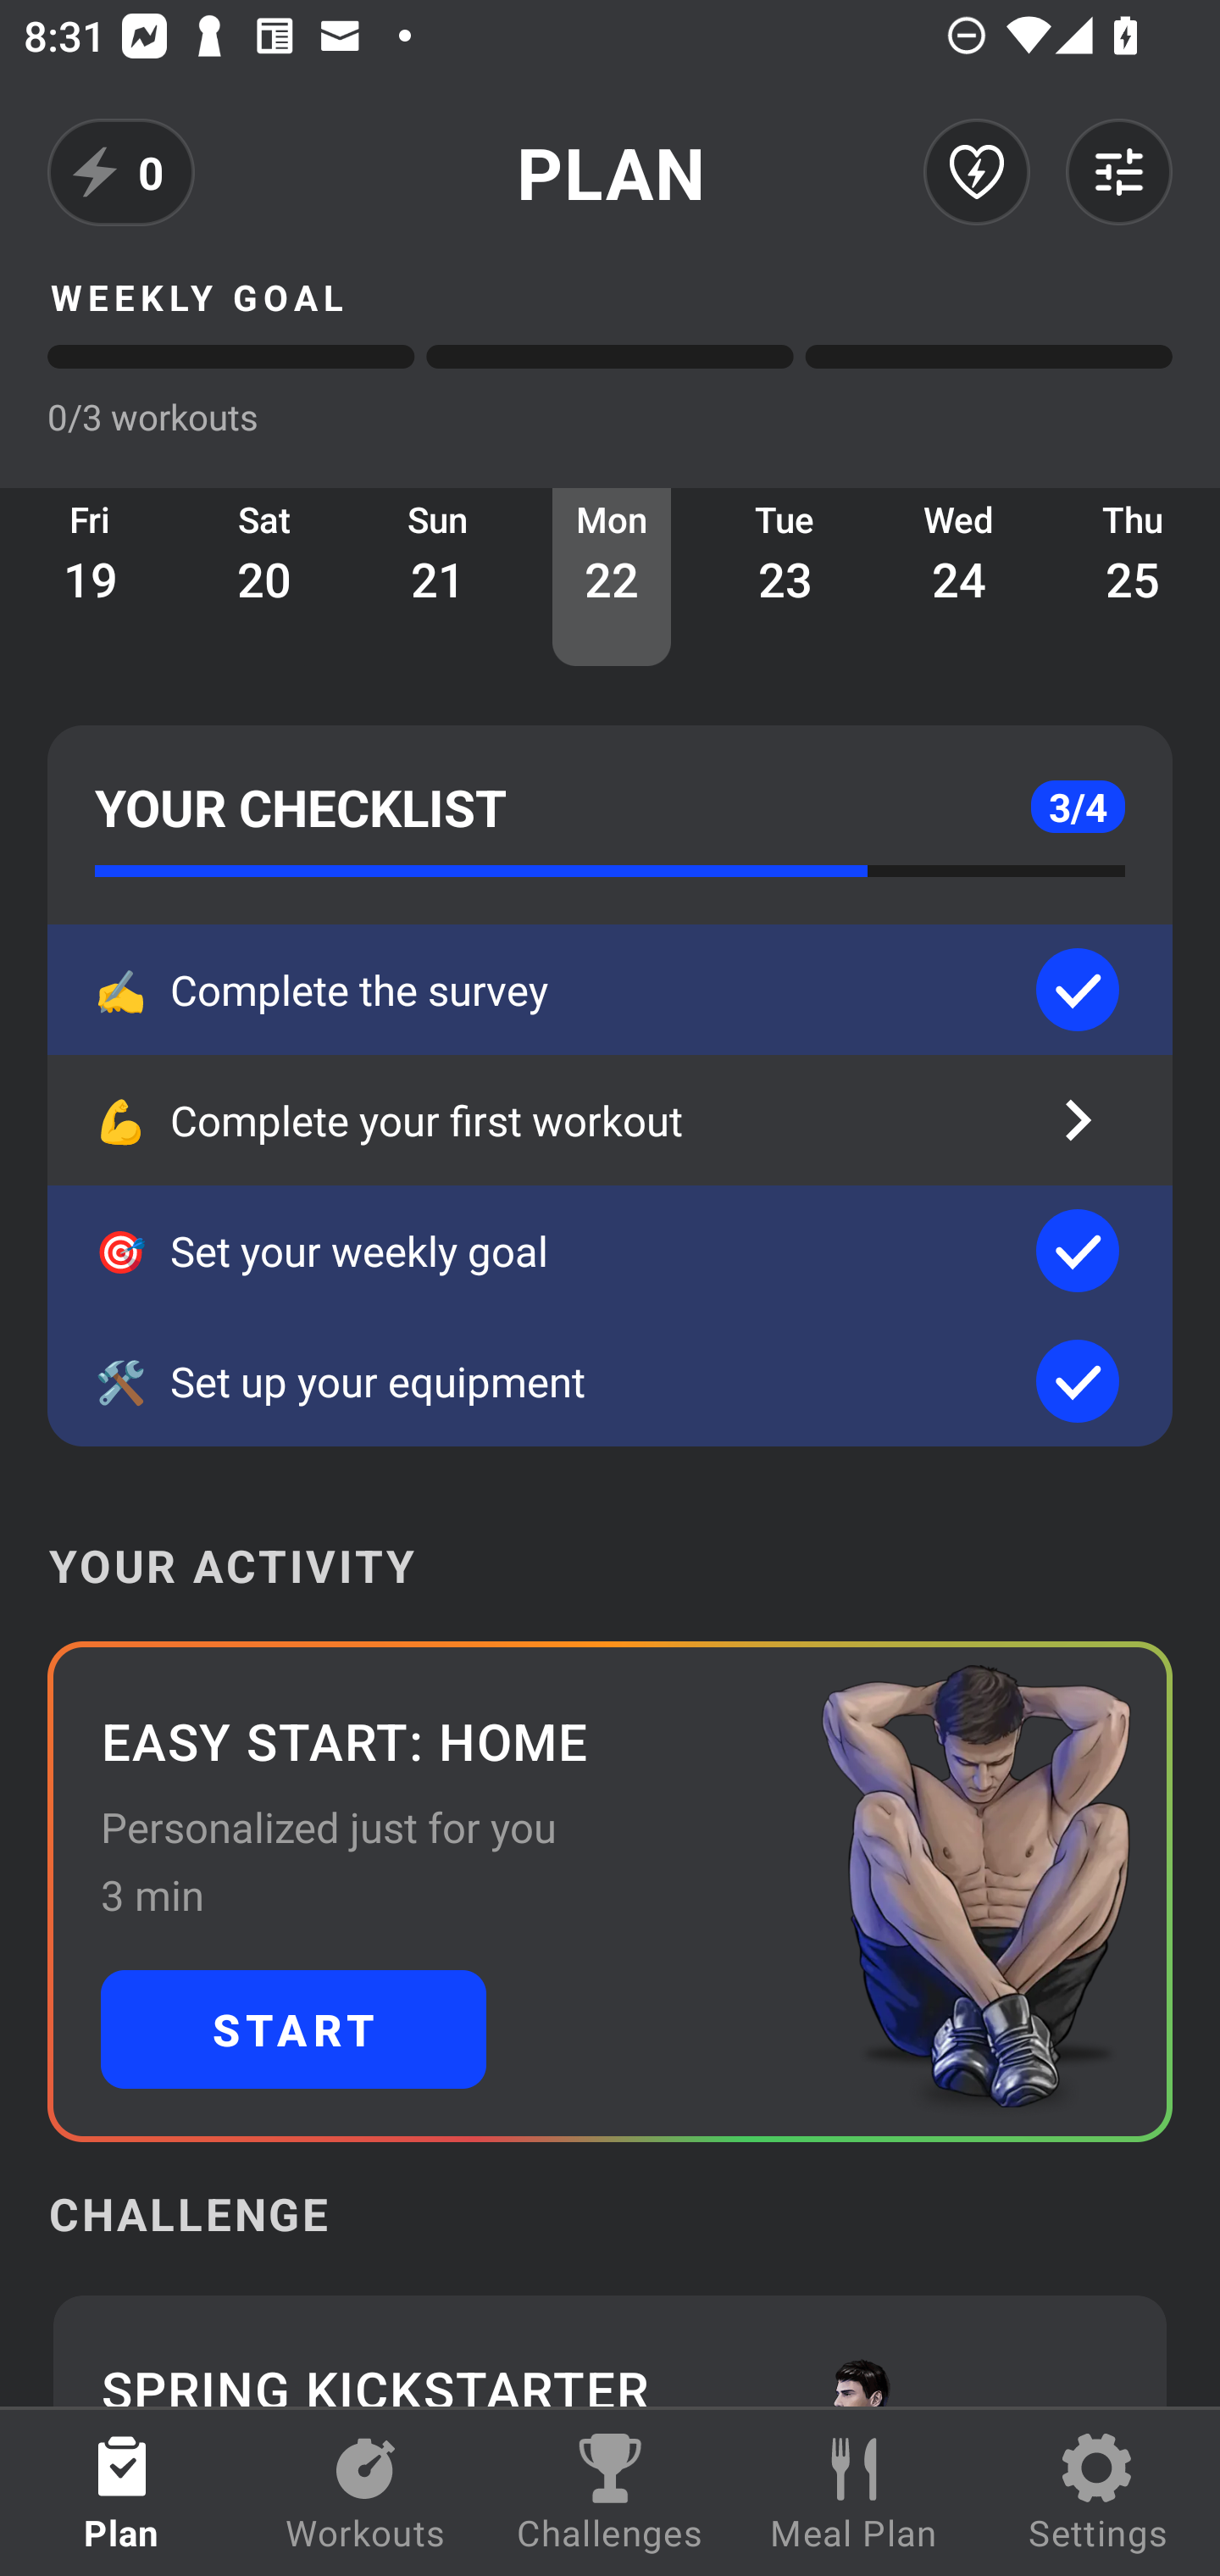  I want to click on Fri 19, so click(91, 576).